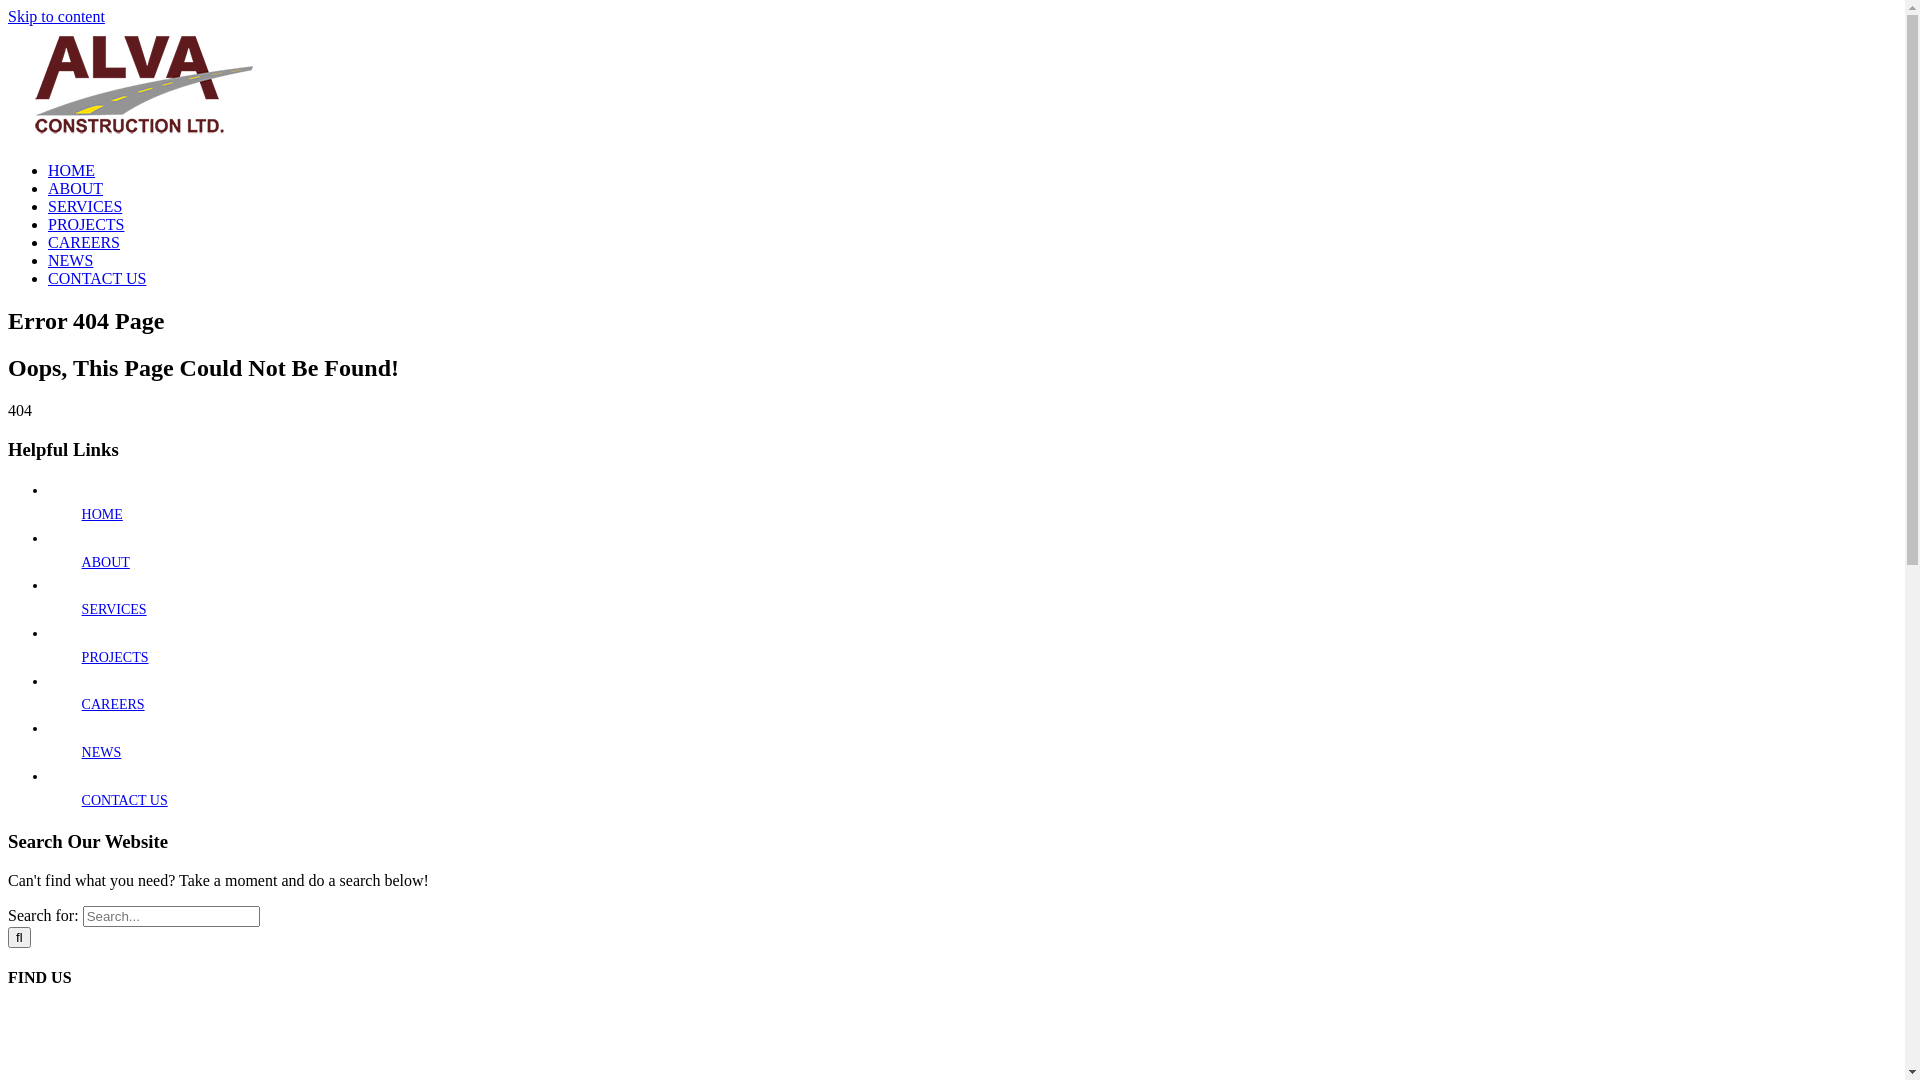 The height and width of the screenshot is (1080, 1920). What do you see at coordinates (98, 224) in the screenshot?
I see `PROJECTS` at bounding box center [98, 224].